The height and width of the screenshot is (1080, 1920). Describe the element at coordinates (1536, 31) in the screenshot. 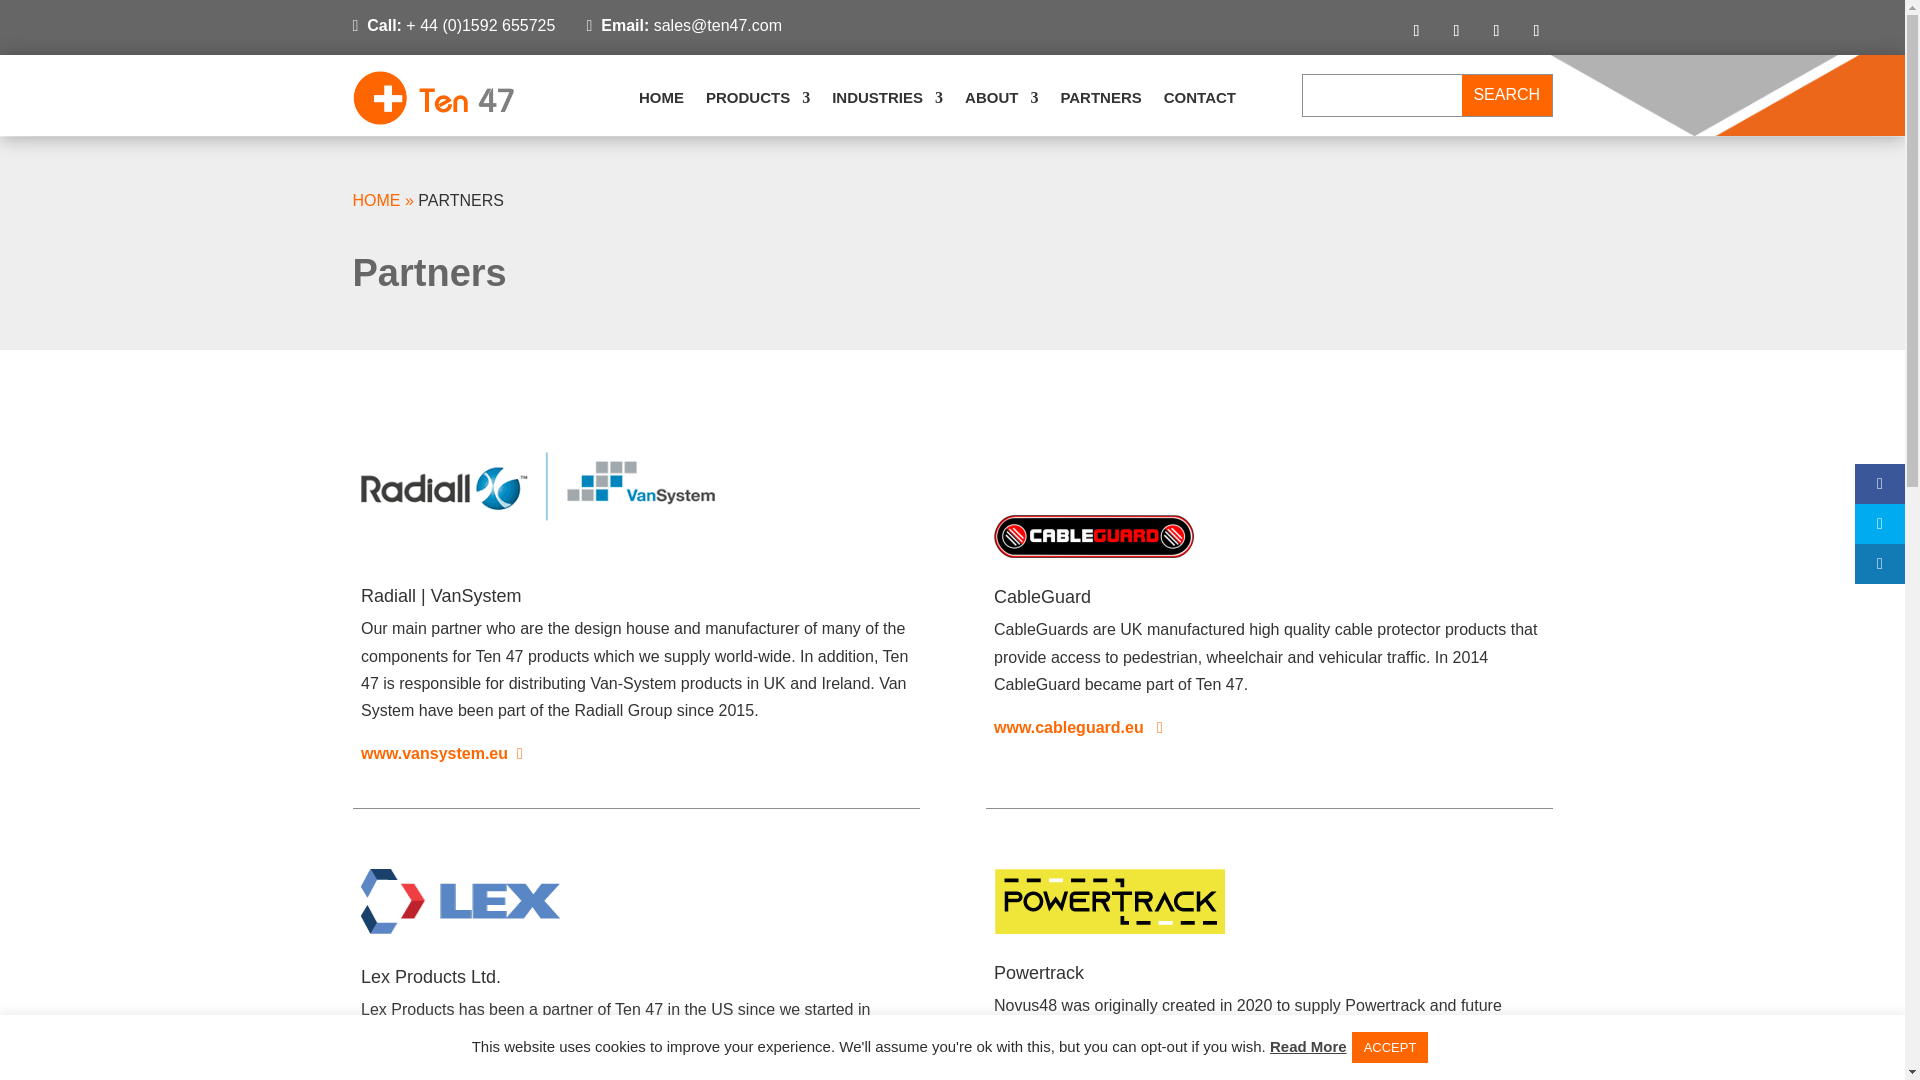

I see `Follow on Youtube` at that location.